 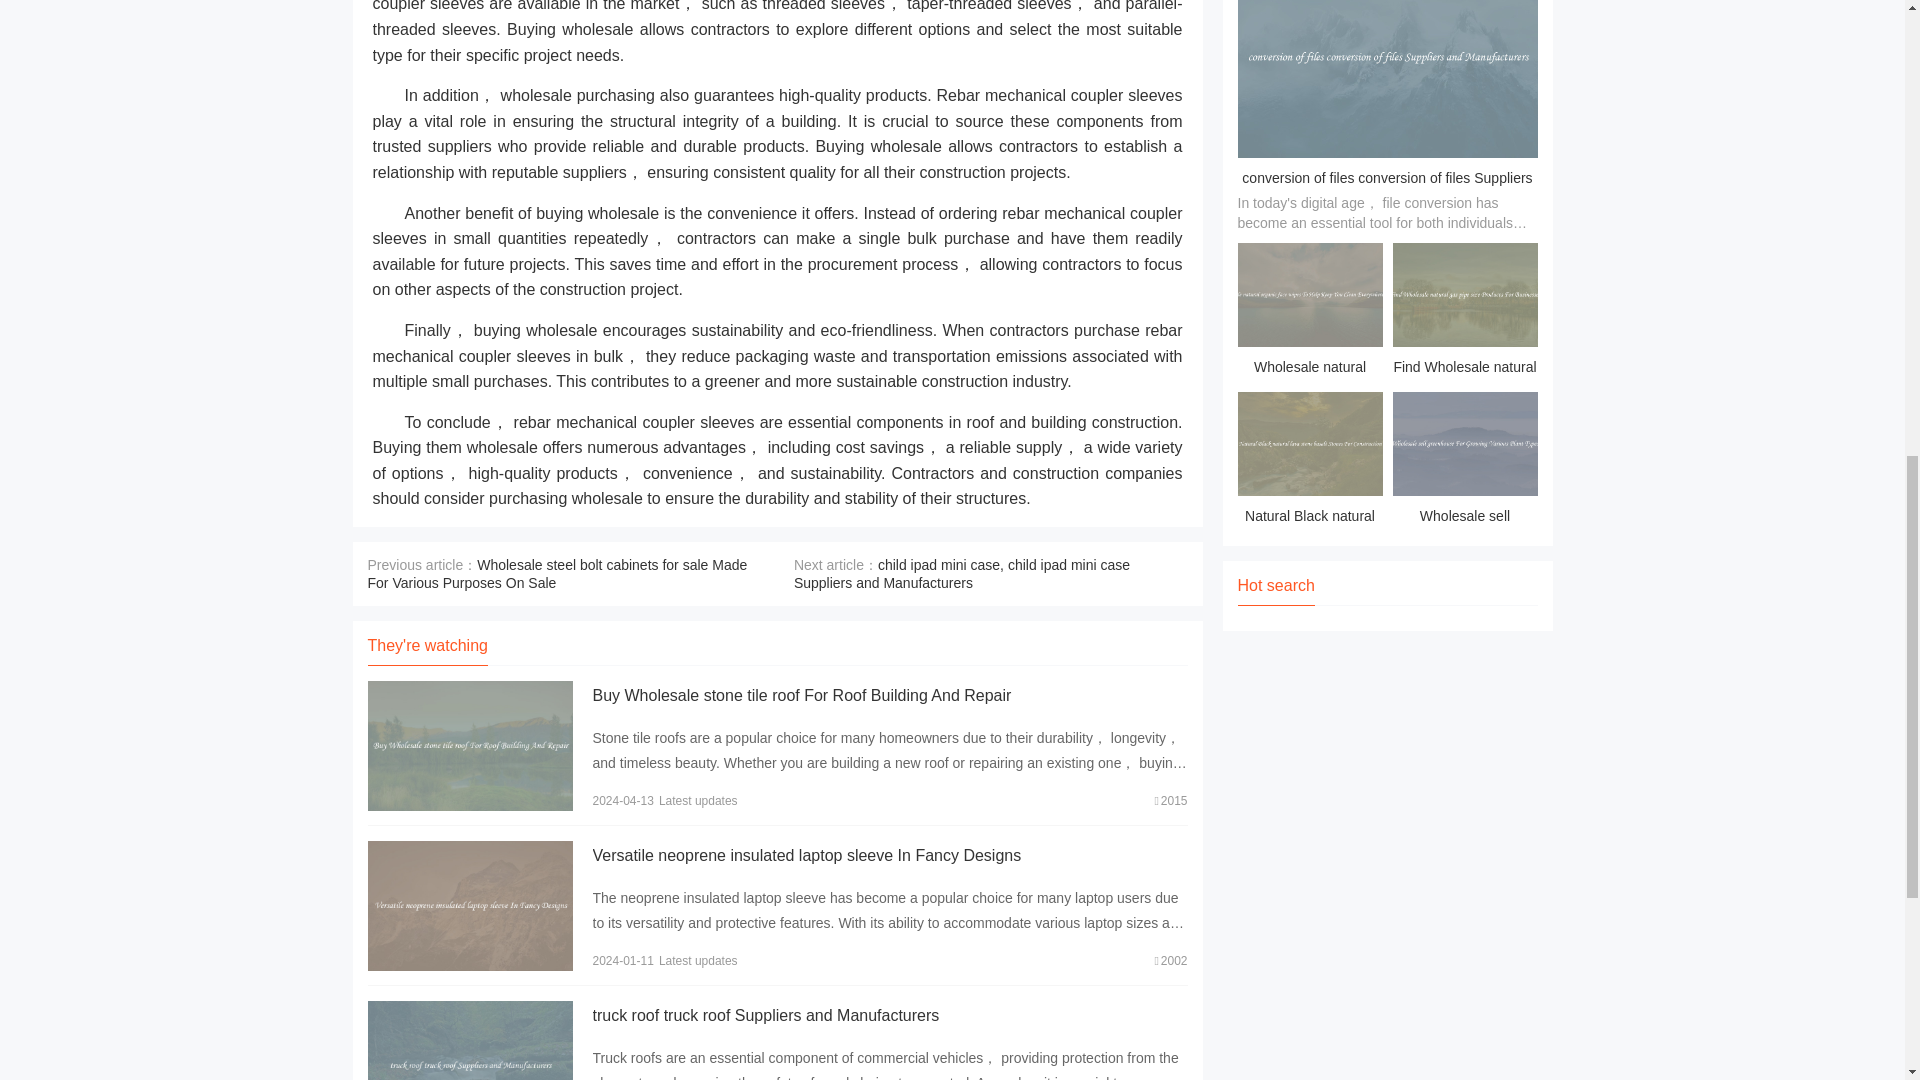 I want to click on Buy Wholesale stone tile roof For Roof Building And Repair, so click(x=801, y=695).